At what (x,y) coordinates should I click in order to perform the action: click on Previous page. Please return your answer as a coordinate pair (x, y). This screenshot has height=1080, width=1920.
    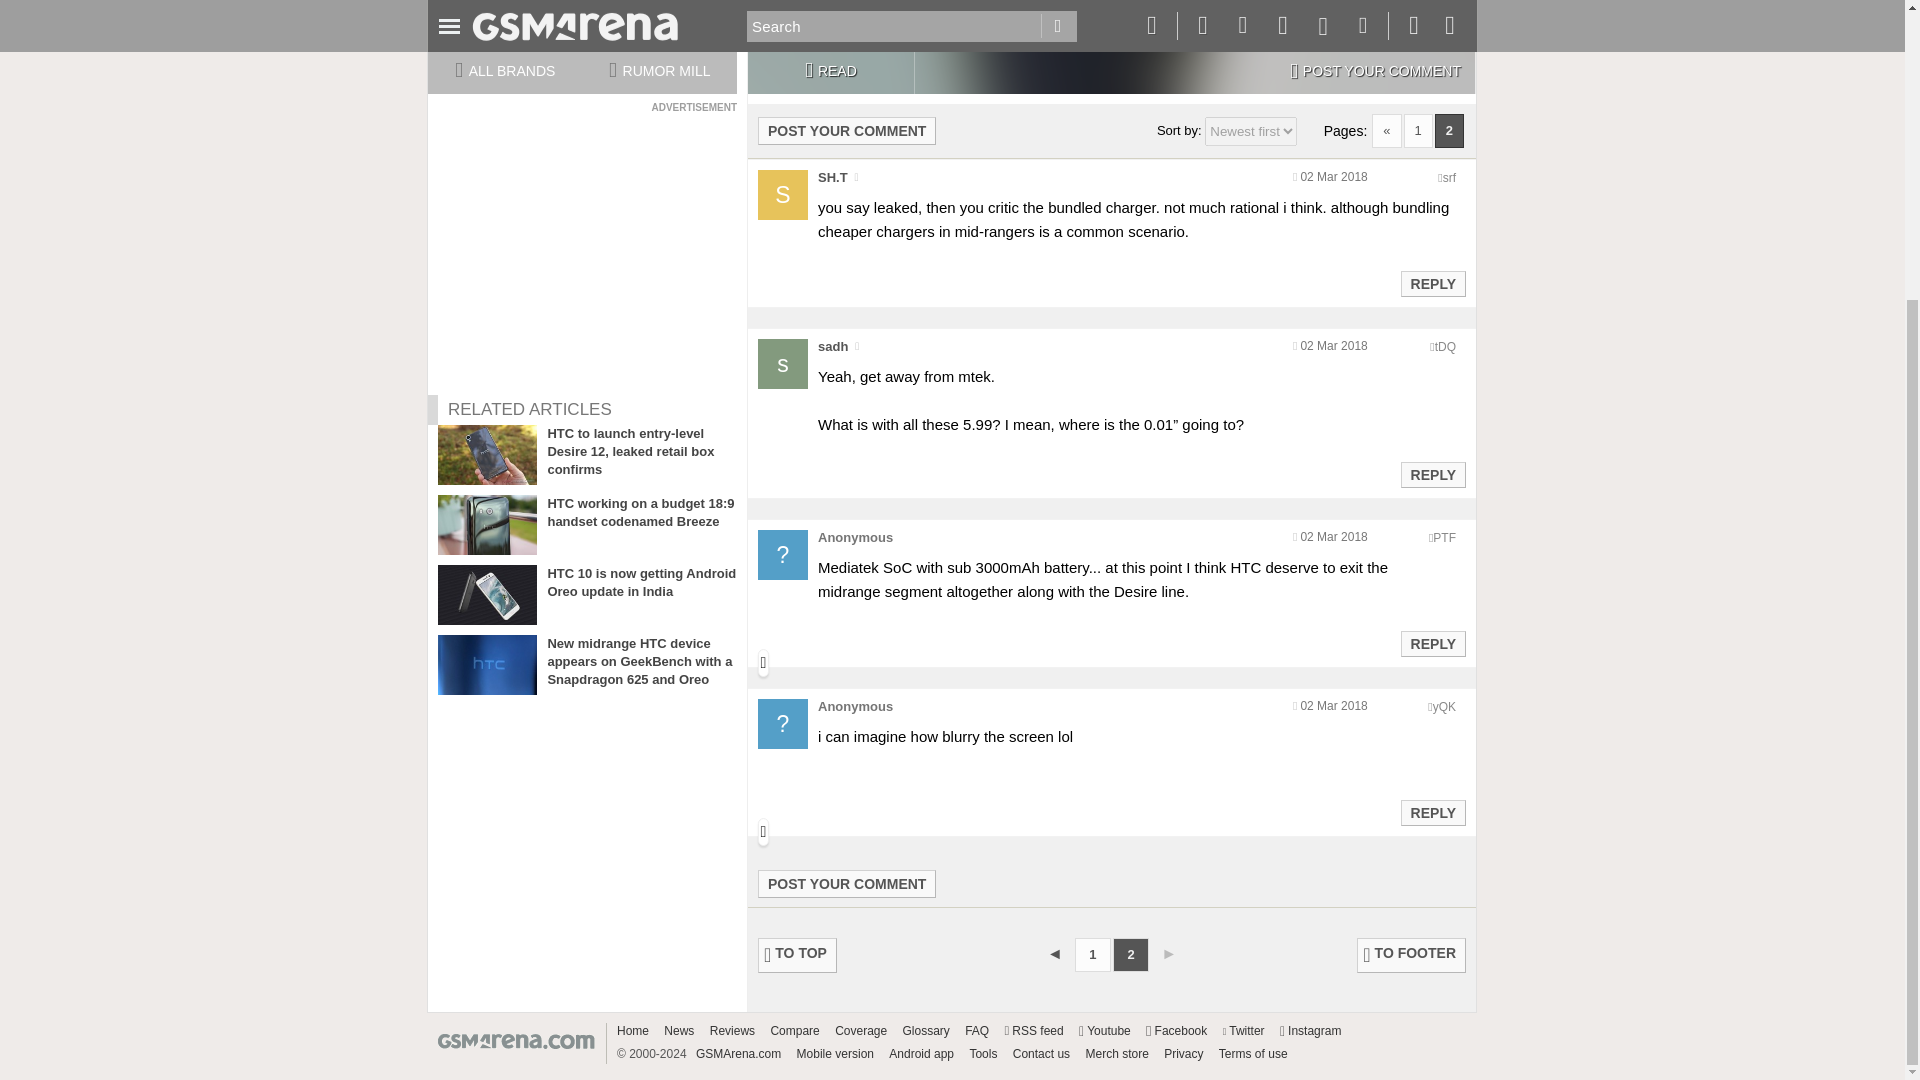
    Looking at the image, I should click on (1054, 954).